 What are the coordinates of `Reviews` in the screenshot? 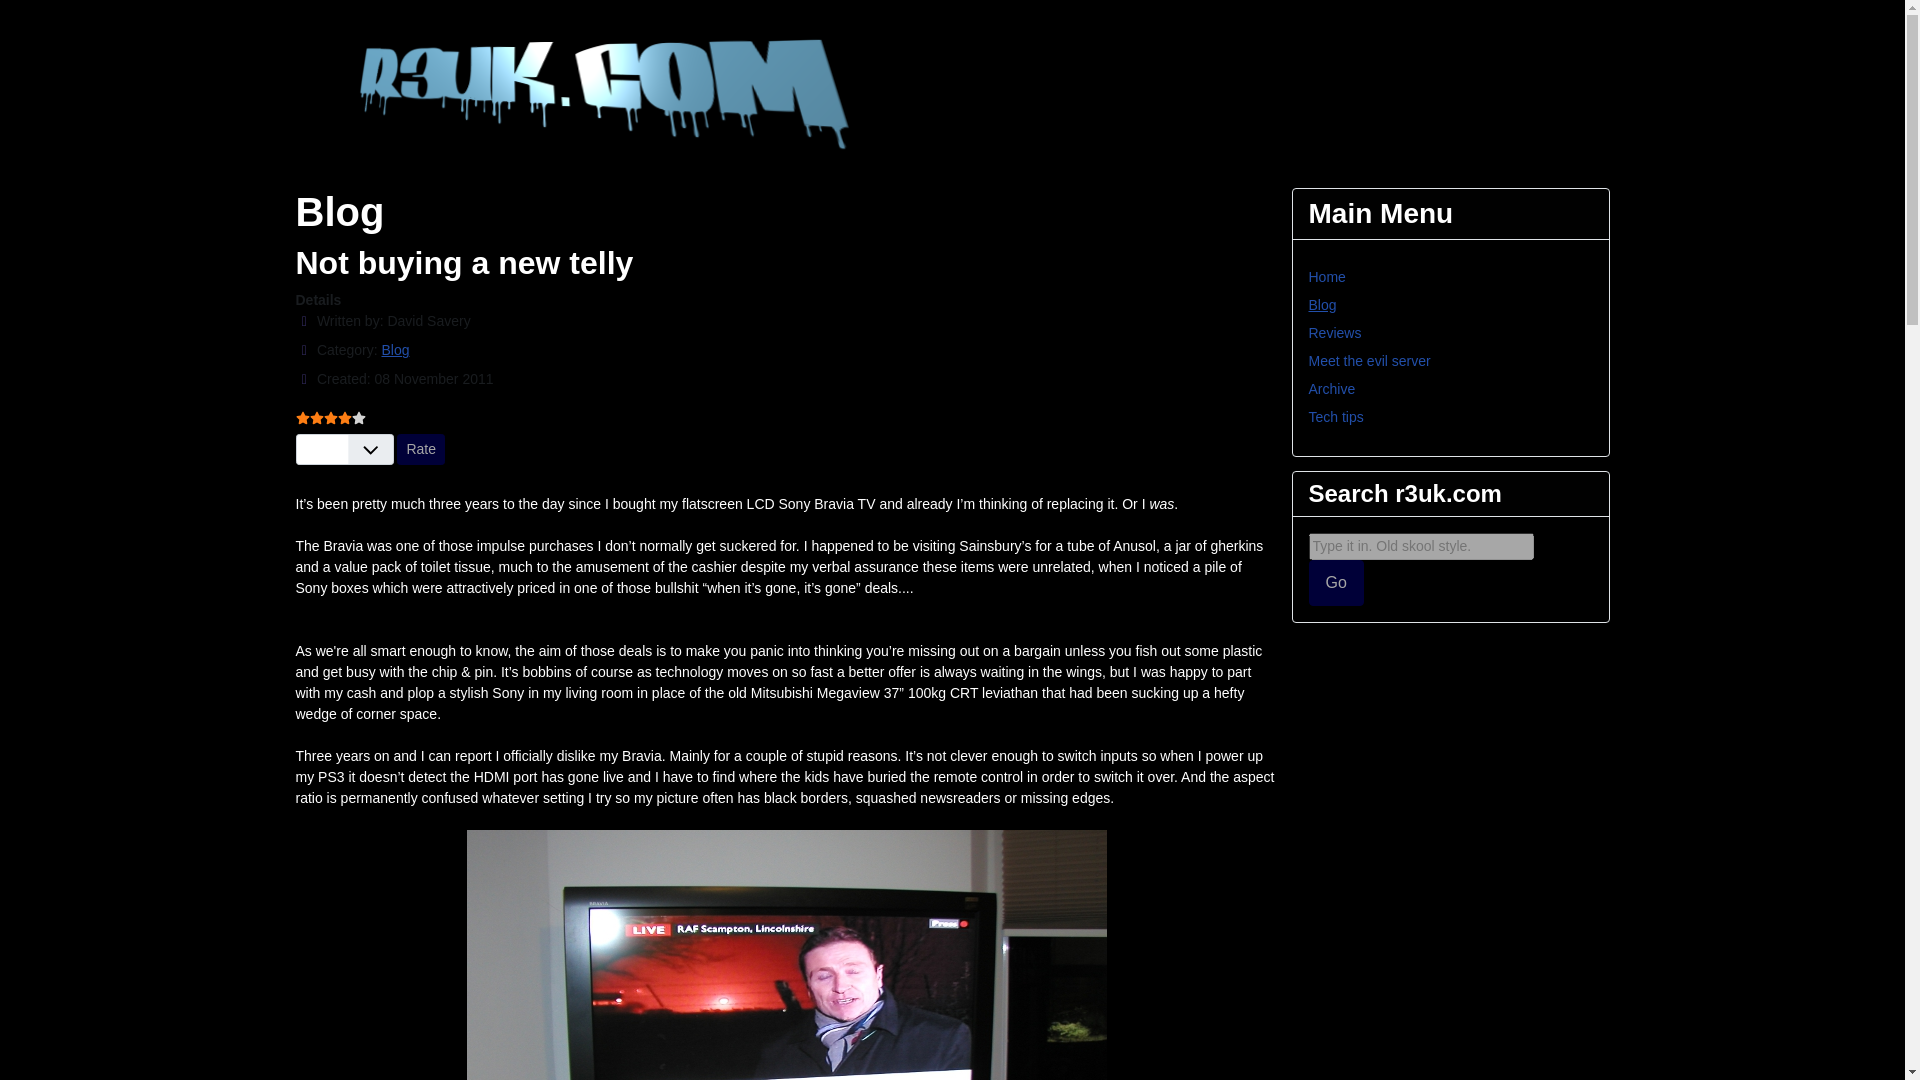 It's located at (1334, 333).